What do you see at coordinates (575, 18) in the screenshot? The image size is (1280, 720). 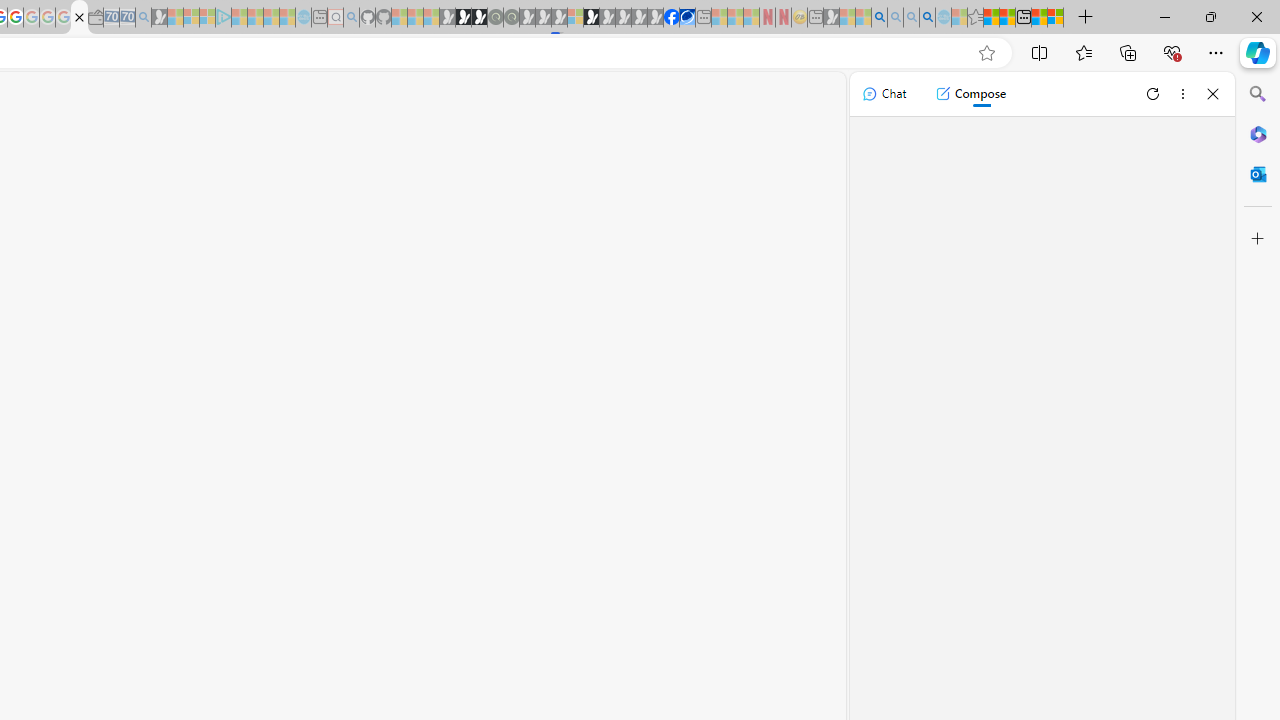 I see `Sign in to your account - Sleeping` at bounding box center [575, 18].